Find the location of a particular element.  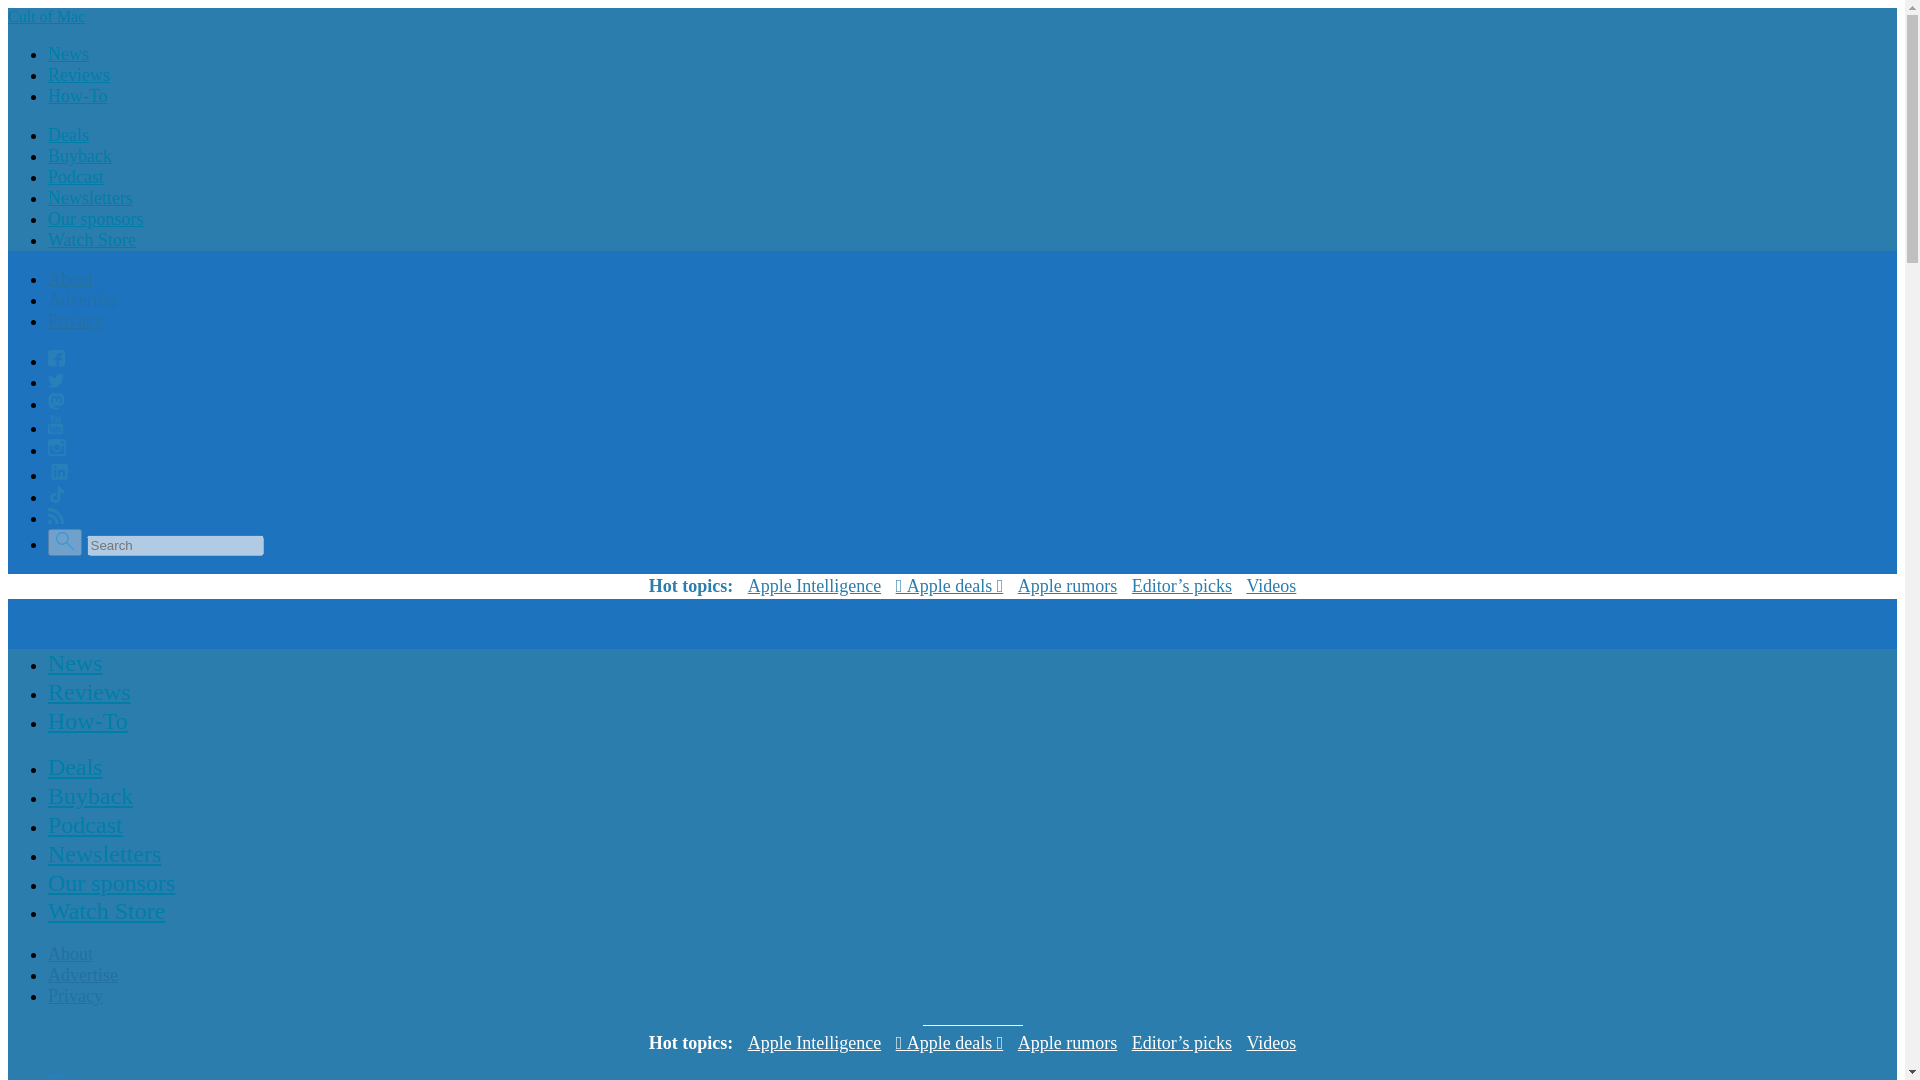

Deals is located at coordinates (76, 767).